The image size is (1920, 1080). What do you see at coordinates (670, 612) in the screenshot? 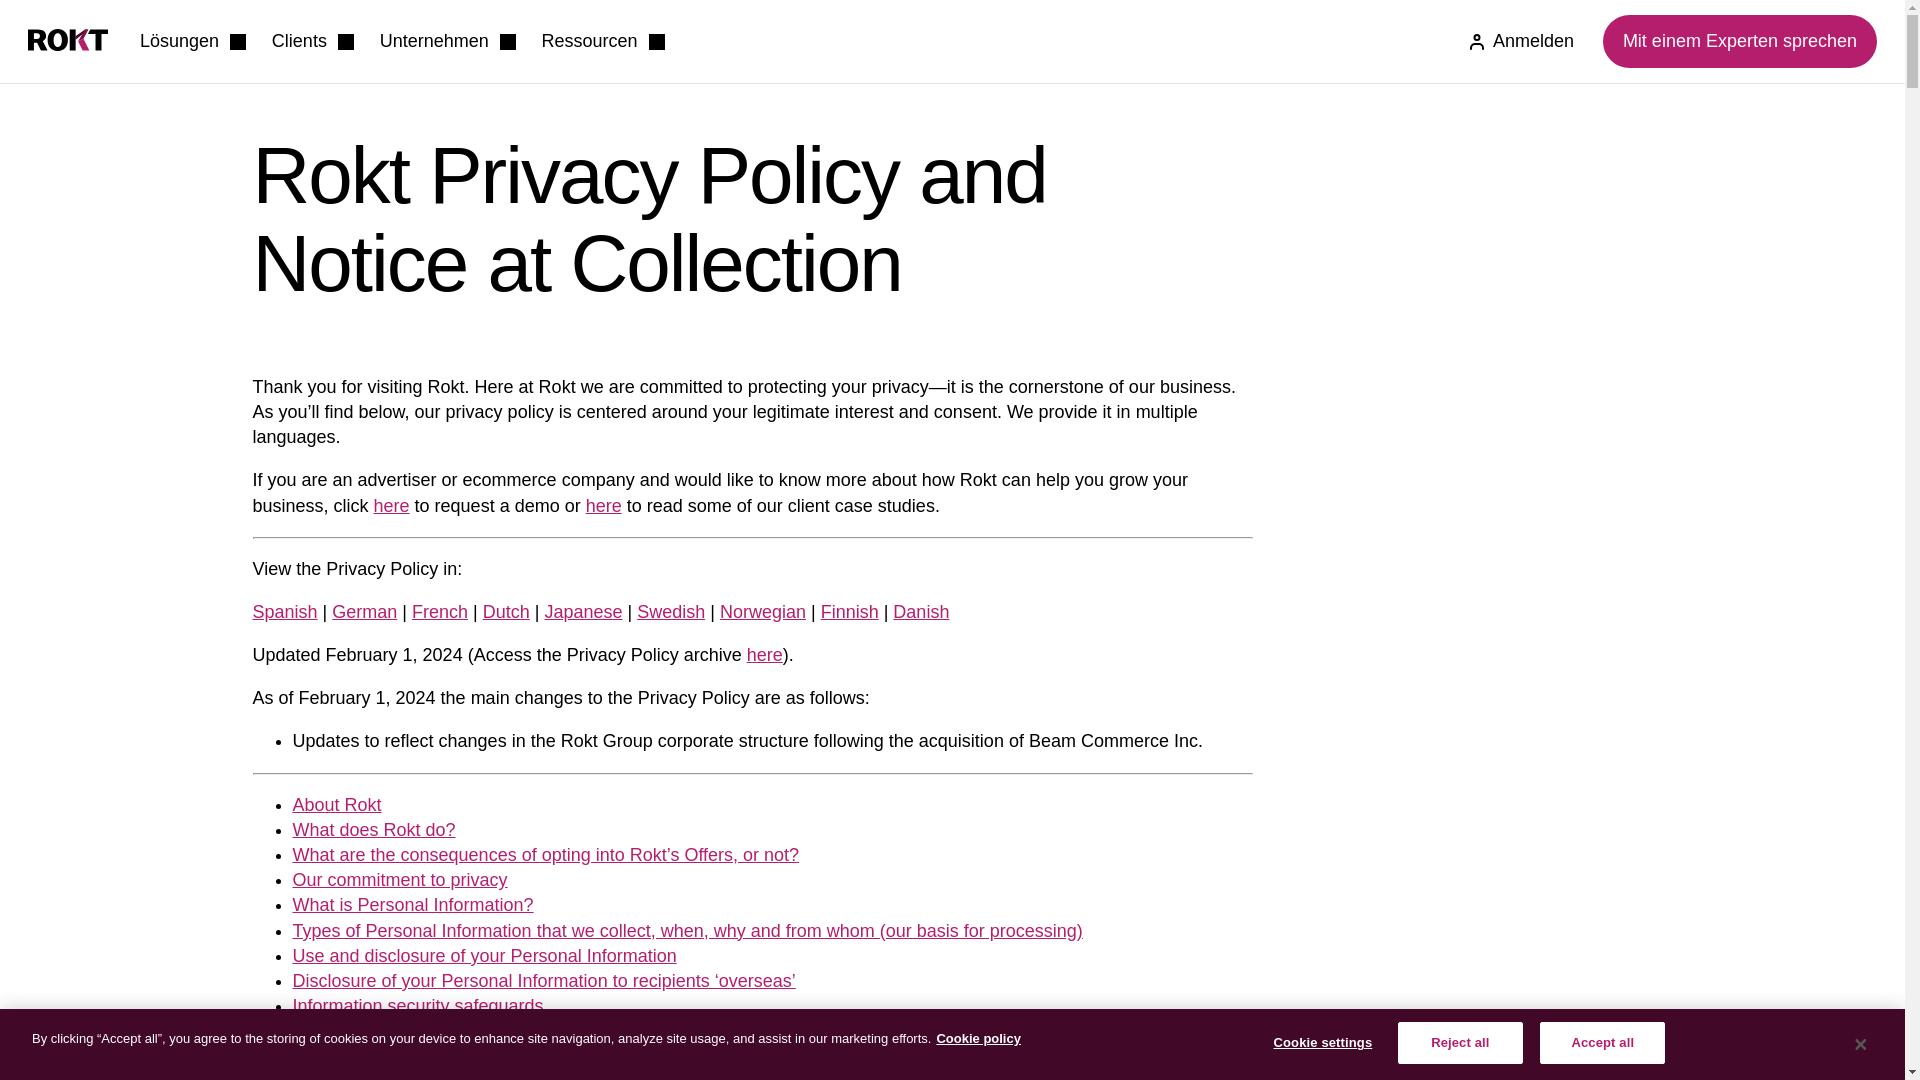
I see `Swedish` at bounding box center [670, 612].